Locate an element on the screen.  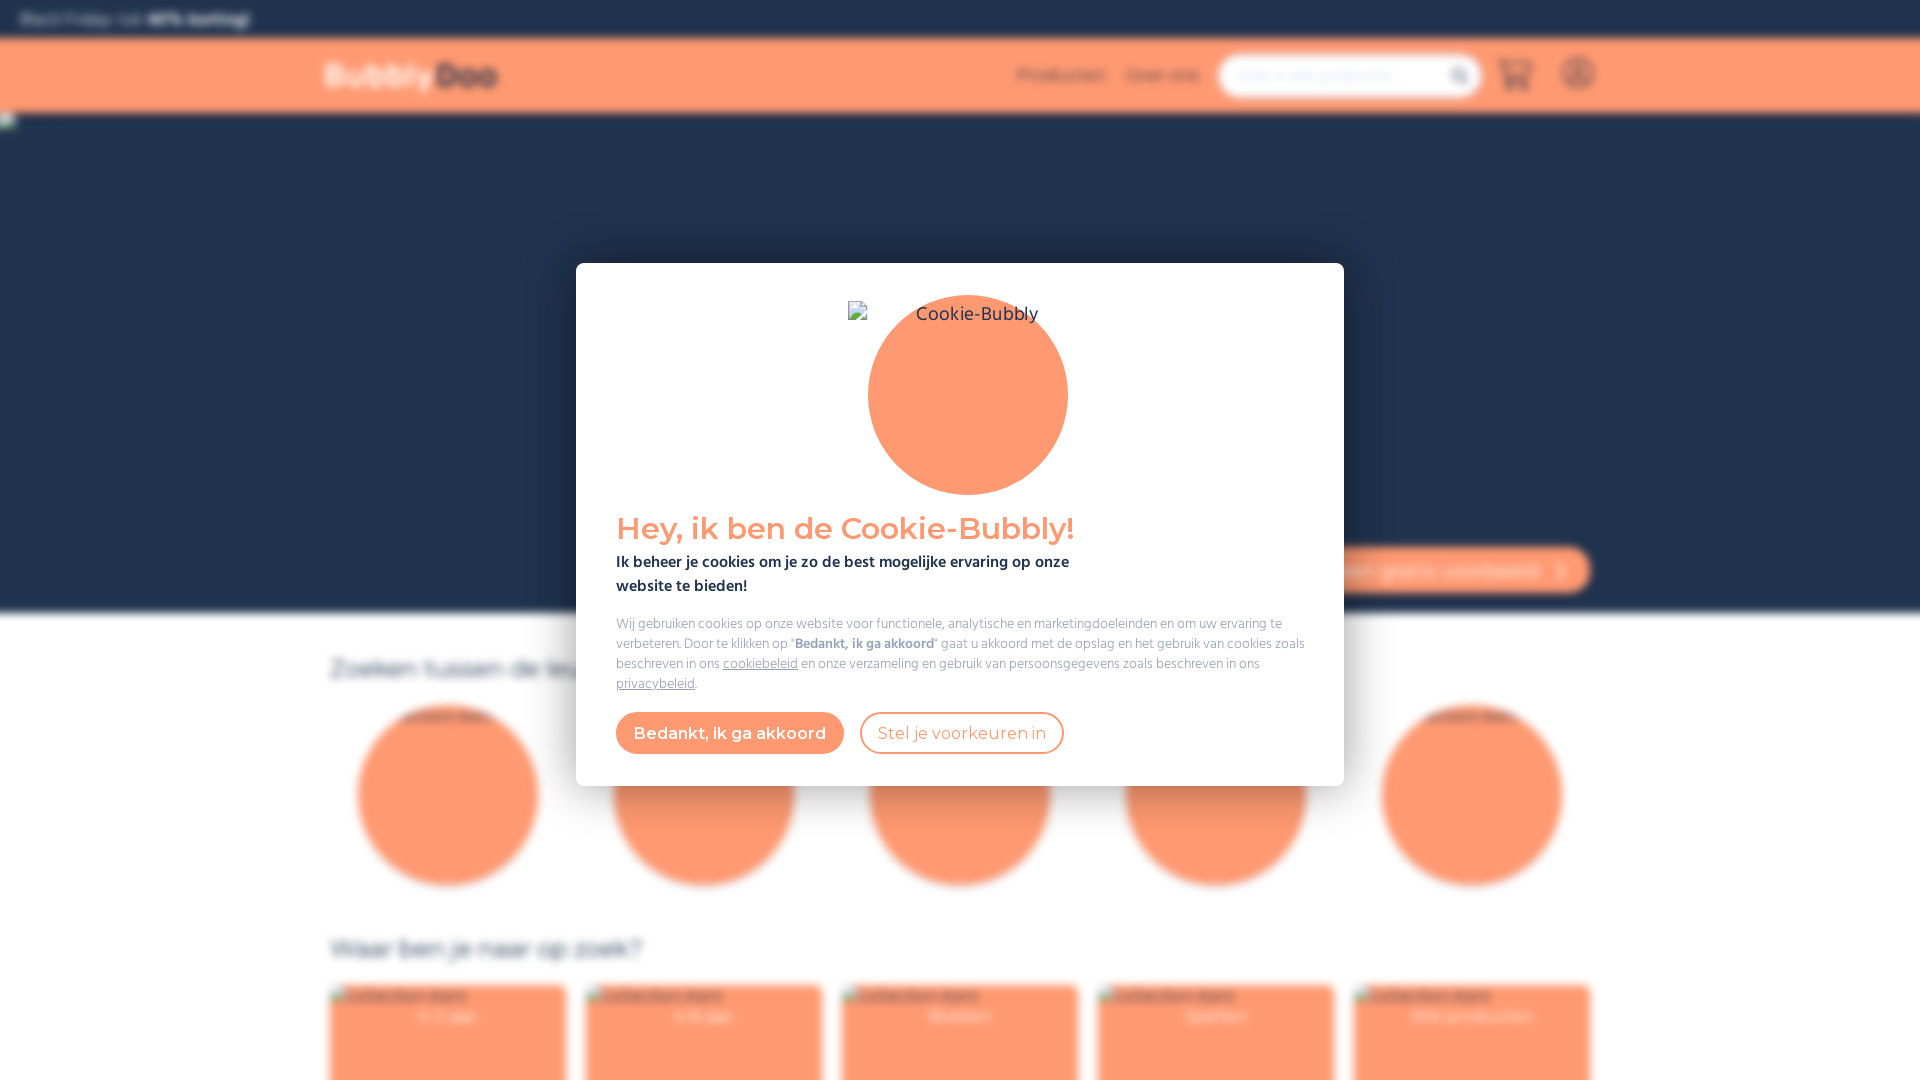
Bedankt, ik ga akkoord is located at coordinates (730, 733).